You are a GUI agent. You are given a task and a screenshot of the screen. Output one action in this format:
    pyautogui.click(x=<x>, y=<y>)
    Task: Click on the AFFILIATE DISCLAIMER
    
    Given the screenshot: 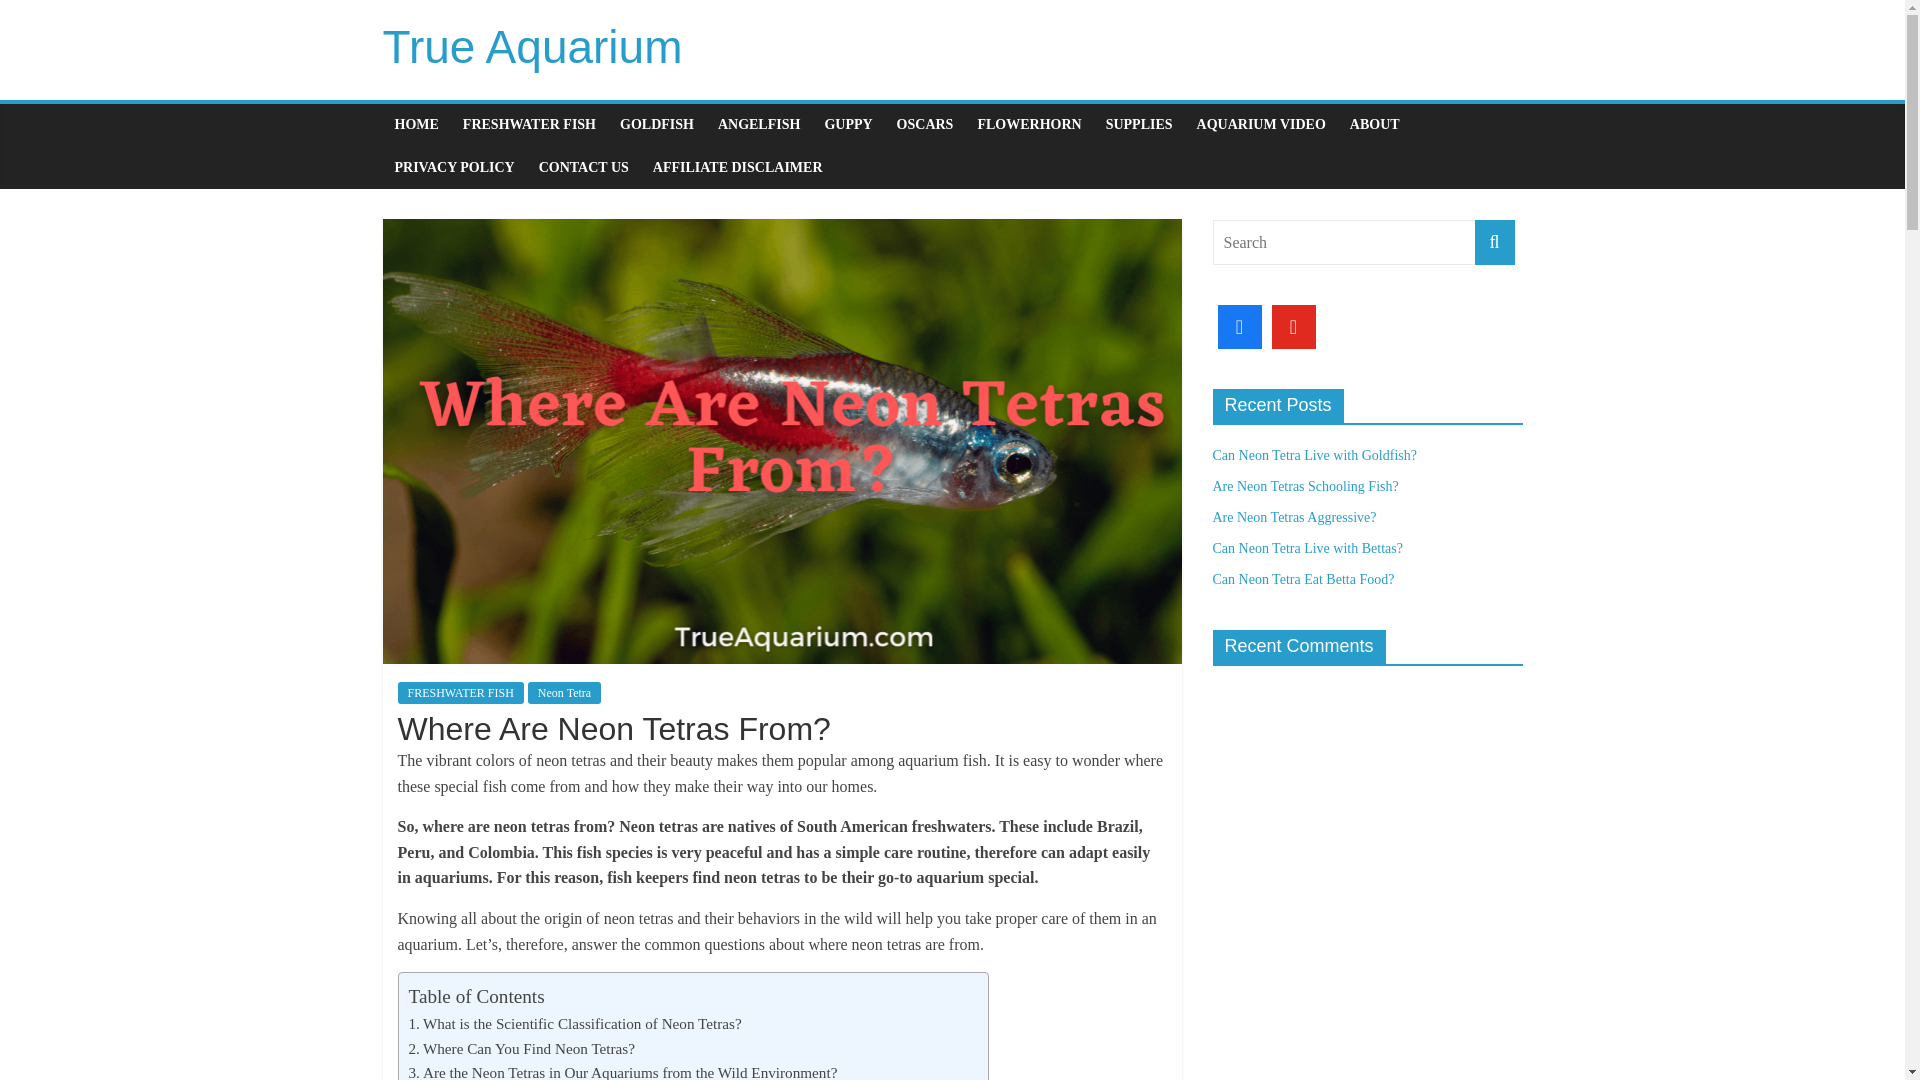 What is the action you would take?
    pyautogui.click(x=738, y=168)
    